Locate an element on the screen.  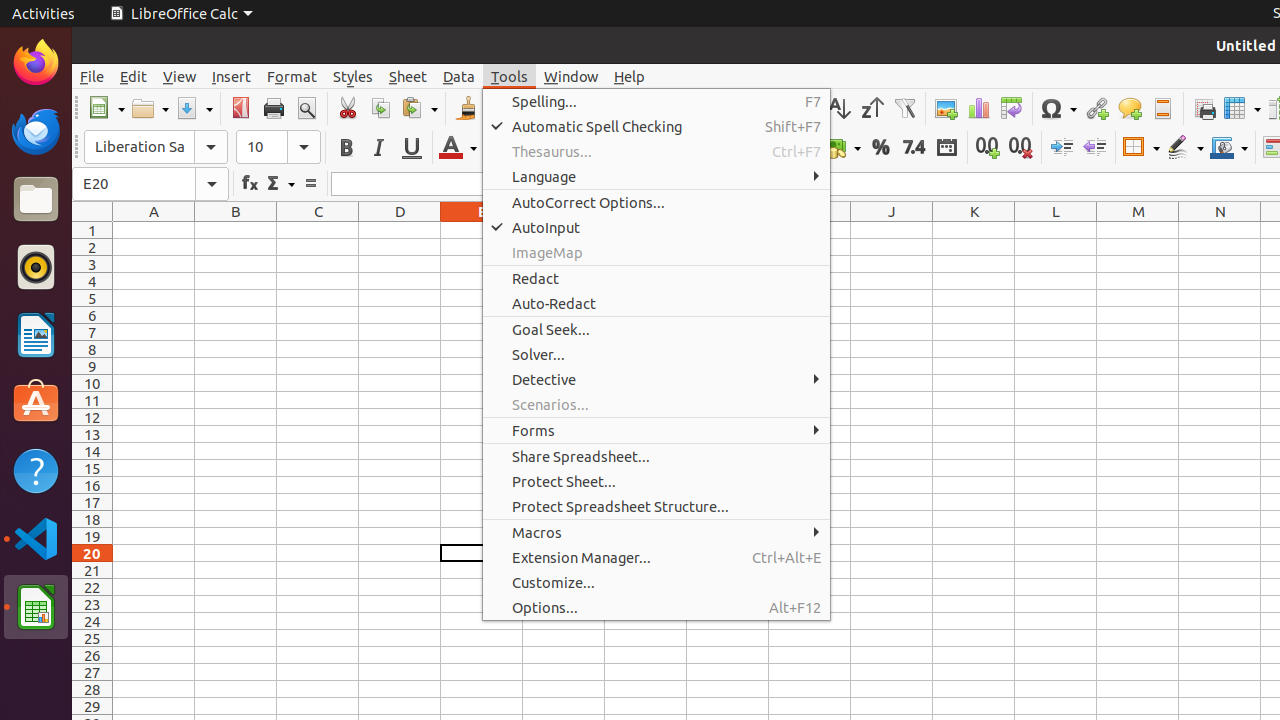
Select Function is located at coordinates (280, 184).